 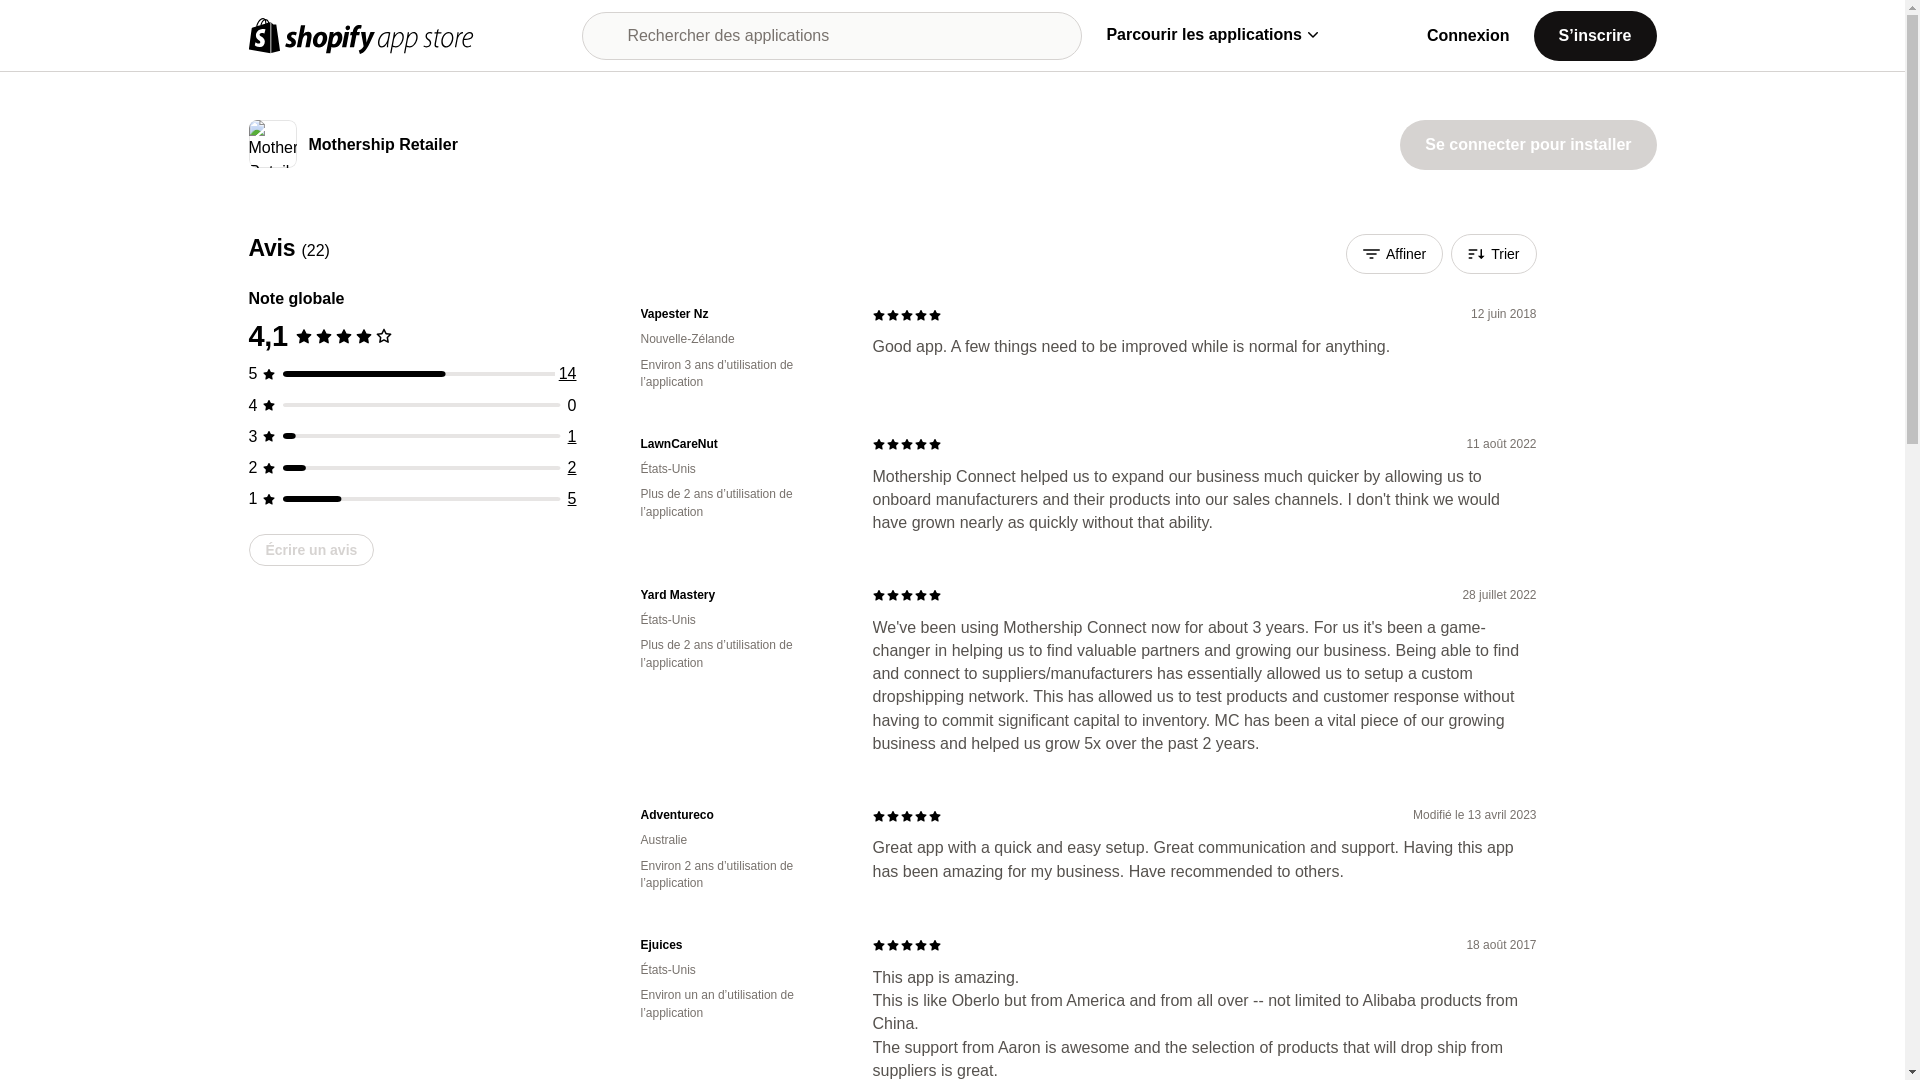 I want to click on Se connecter pour installer, so click(x=1527, y=144).